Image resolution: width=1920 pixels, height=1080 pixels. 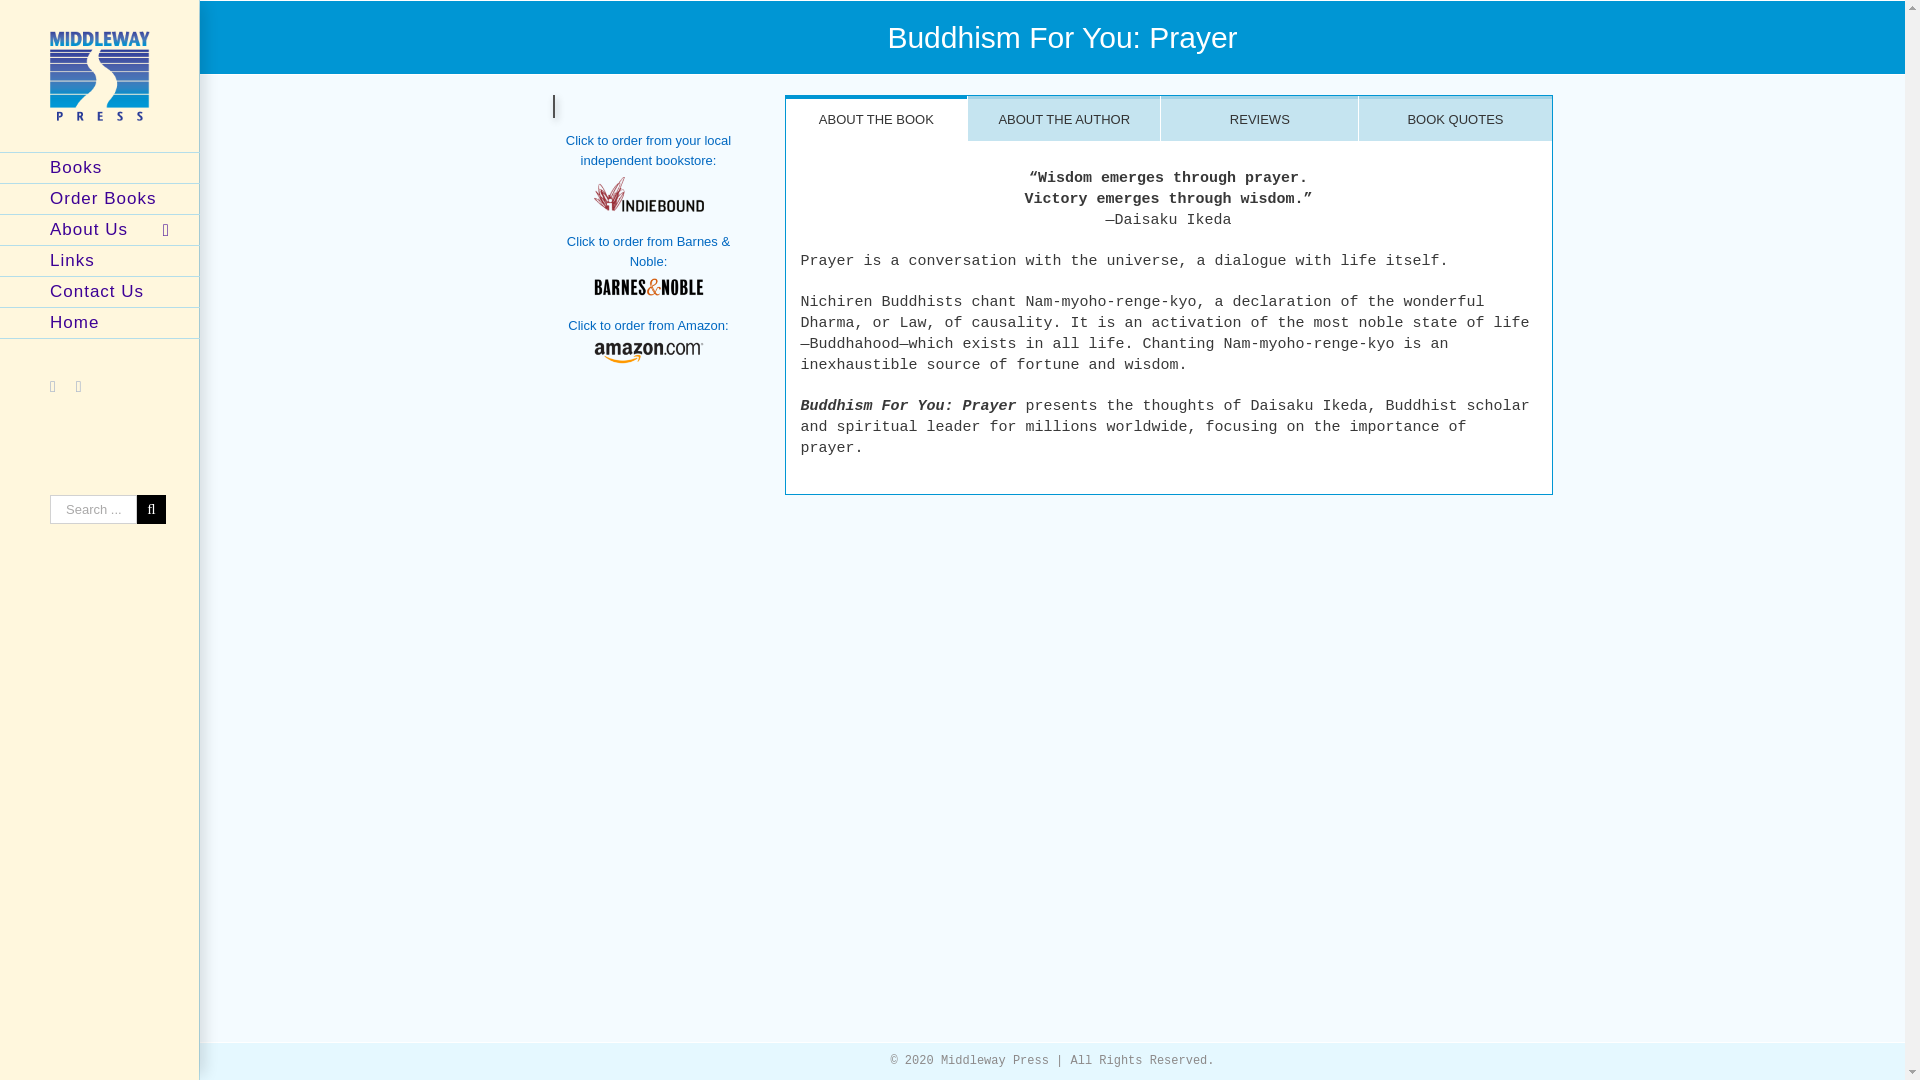 What do you see at coordinates (100, 292) in the screenshot?
I see `Contact Us` at bounding box center [100, 292].